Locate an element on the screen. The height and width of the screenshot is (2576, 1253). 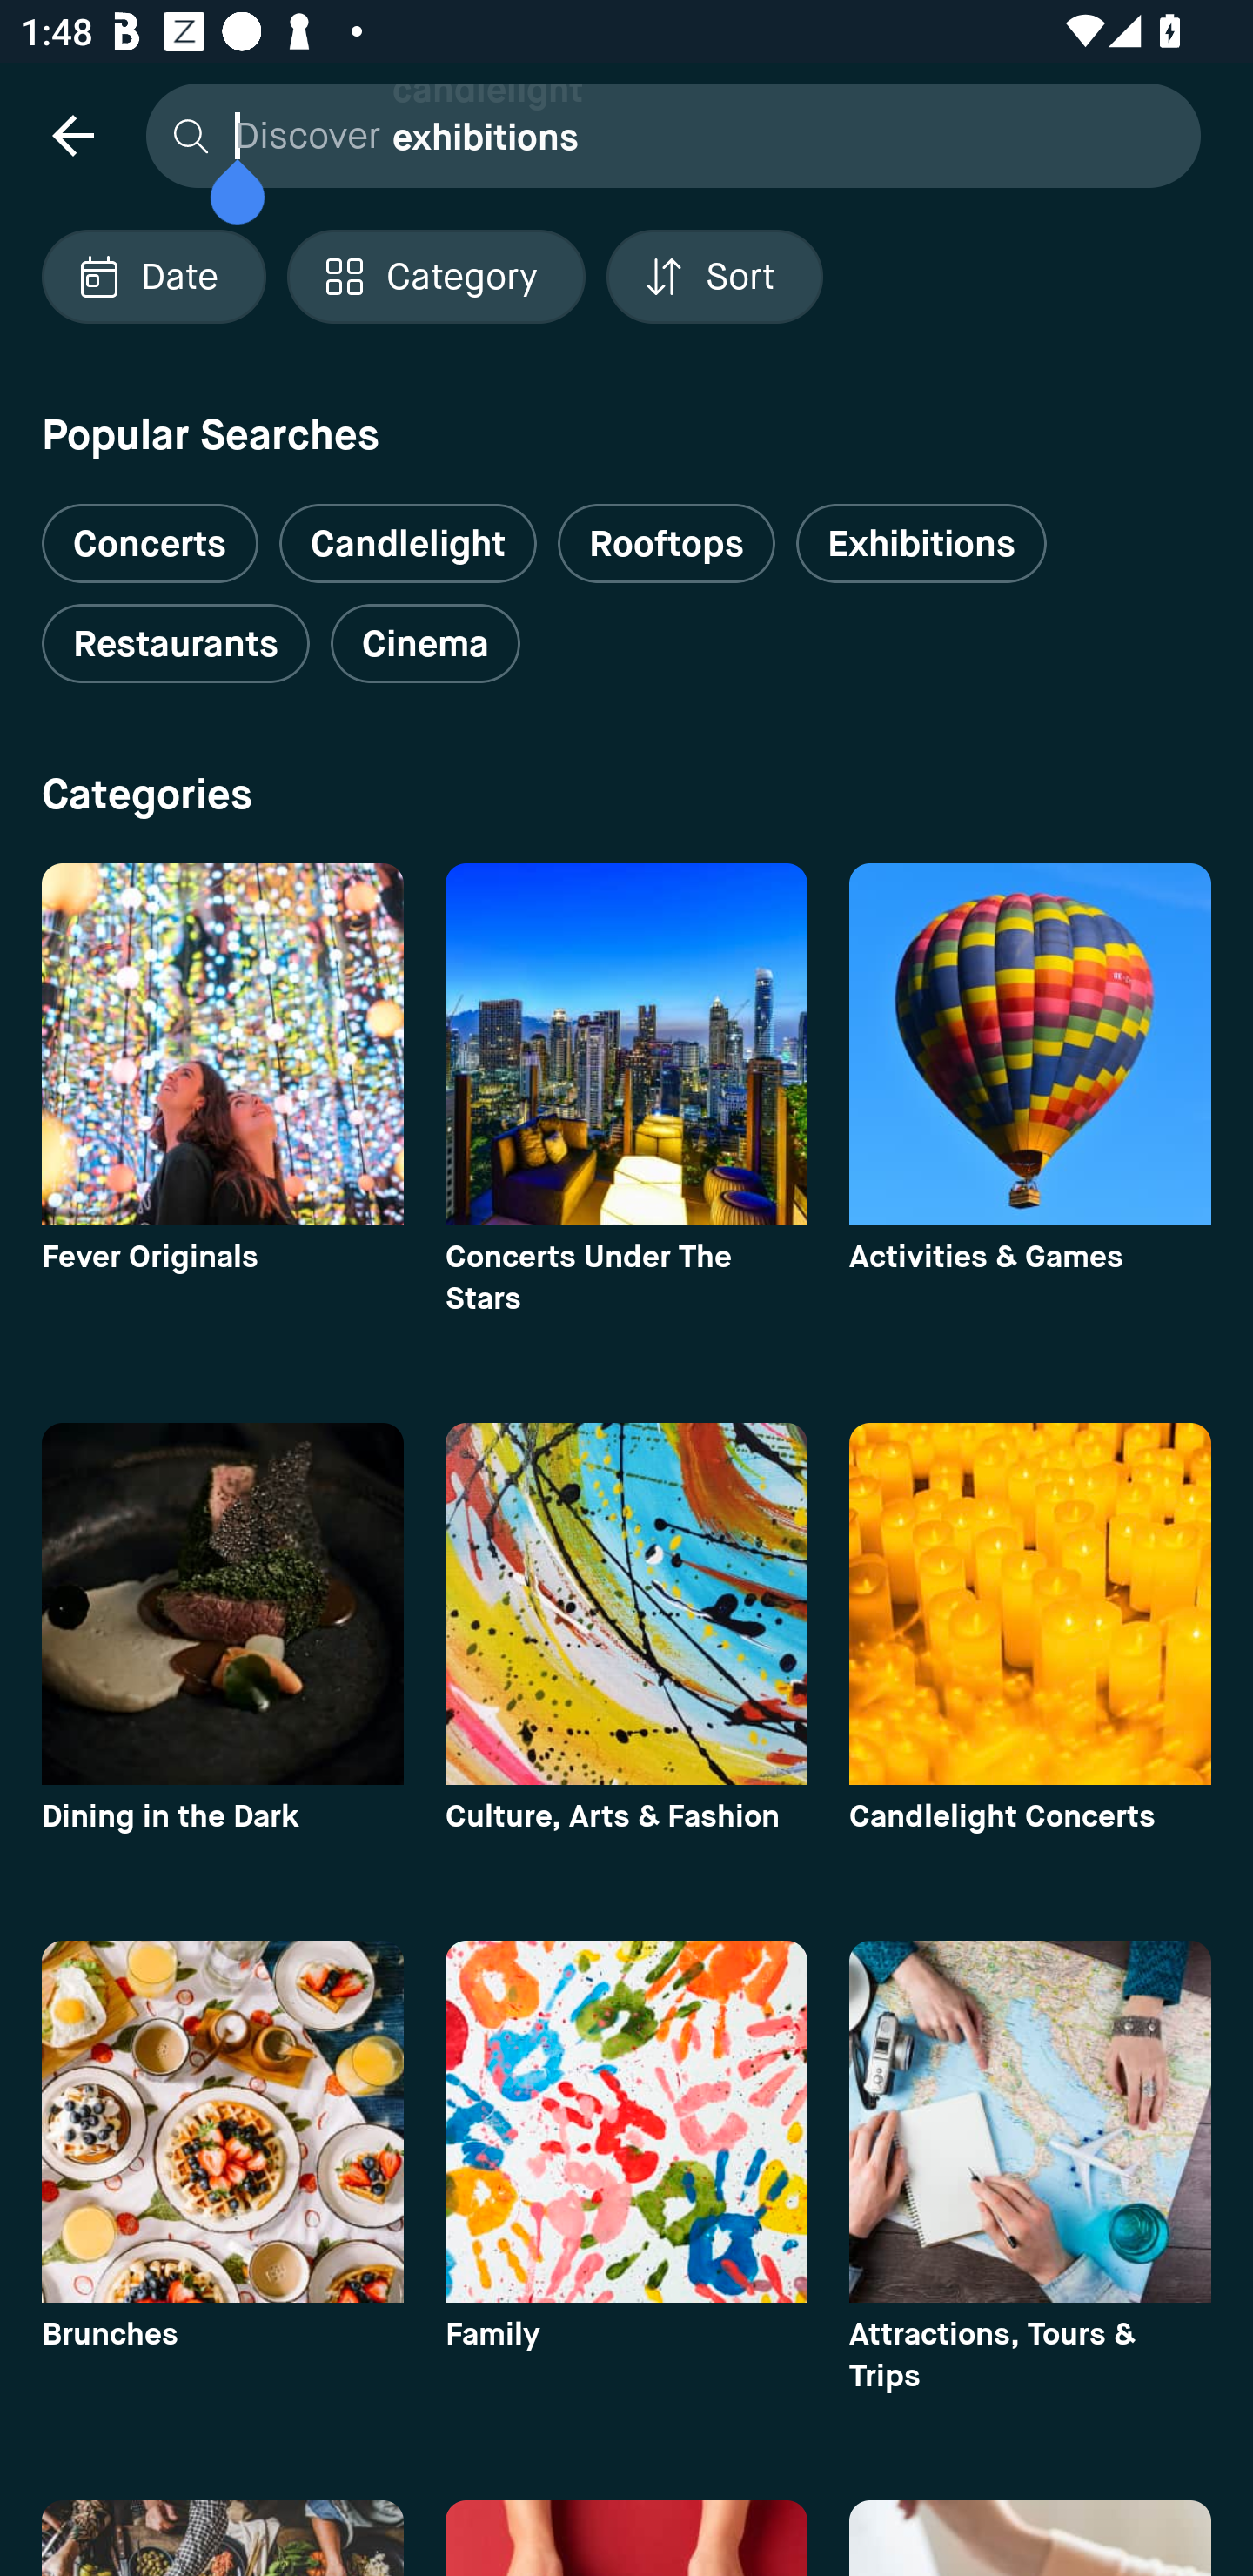
category image is located at coordinates (222, 1603).